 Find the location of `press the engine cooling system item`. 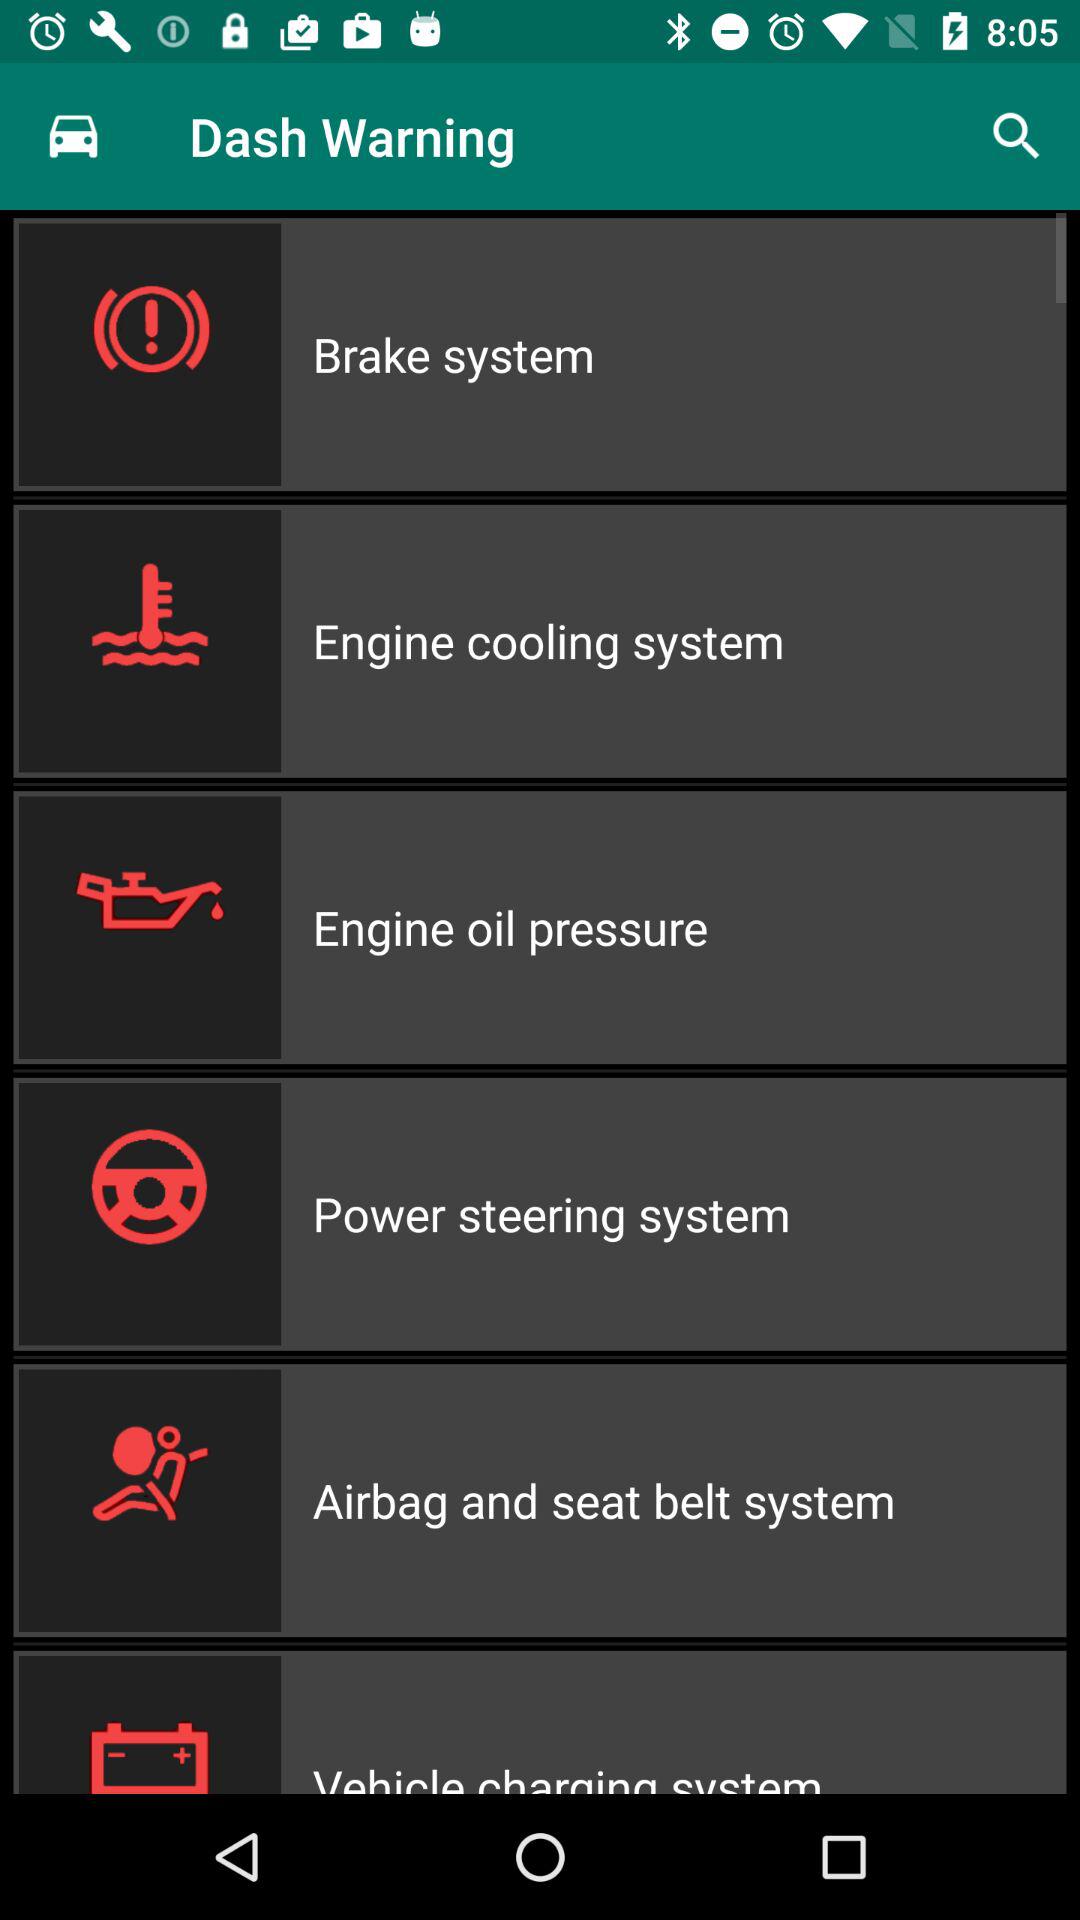

press the engine cooling system item is located at coordinates (689, 640).